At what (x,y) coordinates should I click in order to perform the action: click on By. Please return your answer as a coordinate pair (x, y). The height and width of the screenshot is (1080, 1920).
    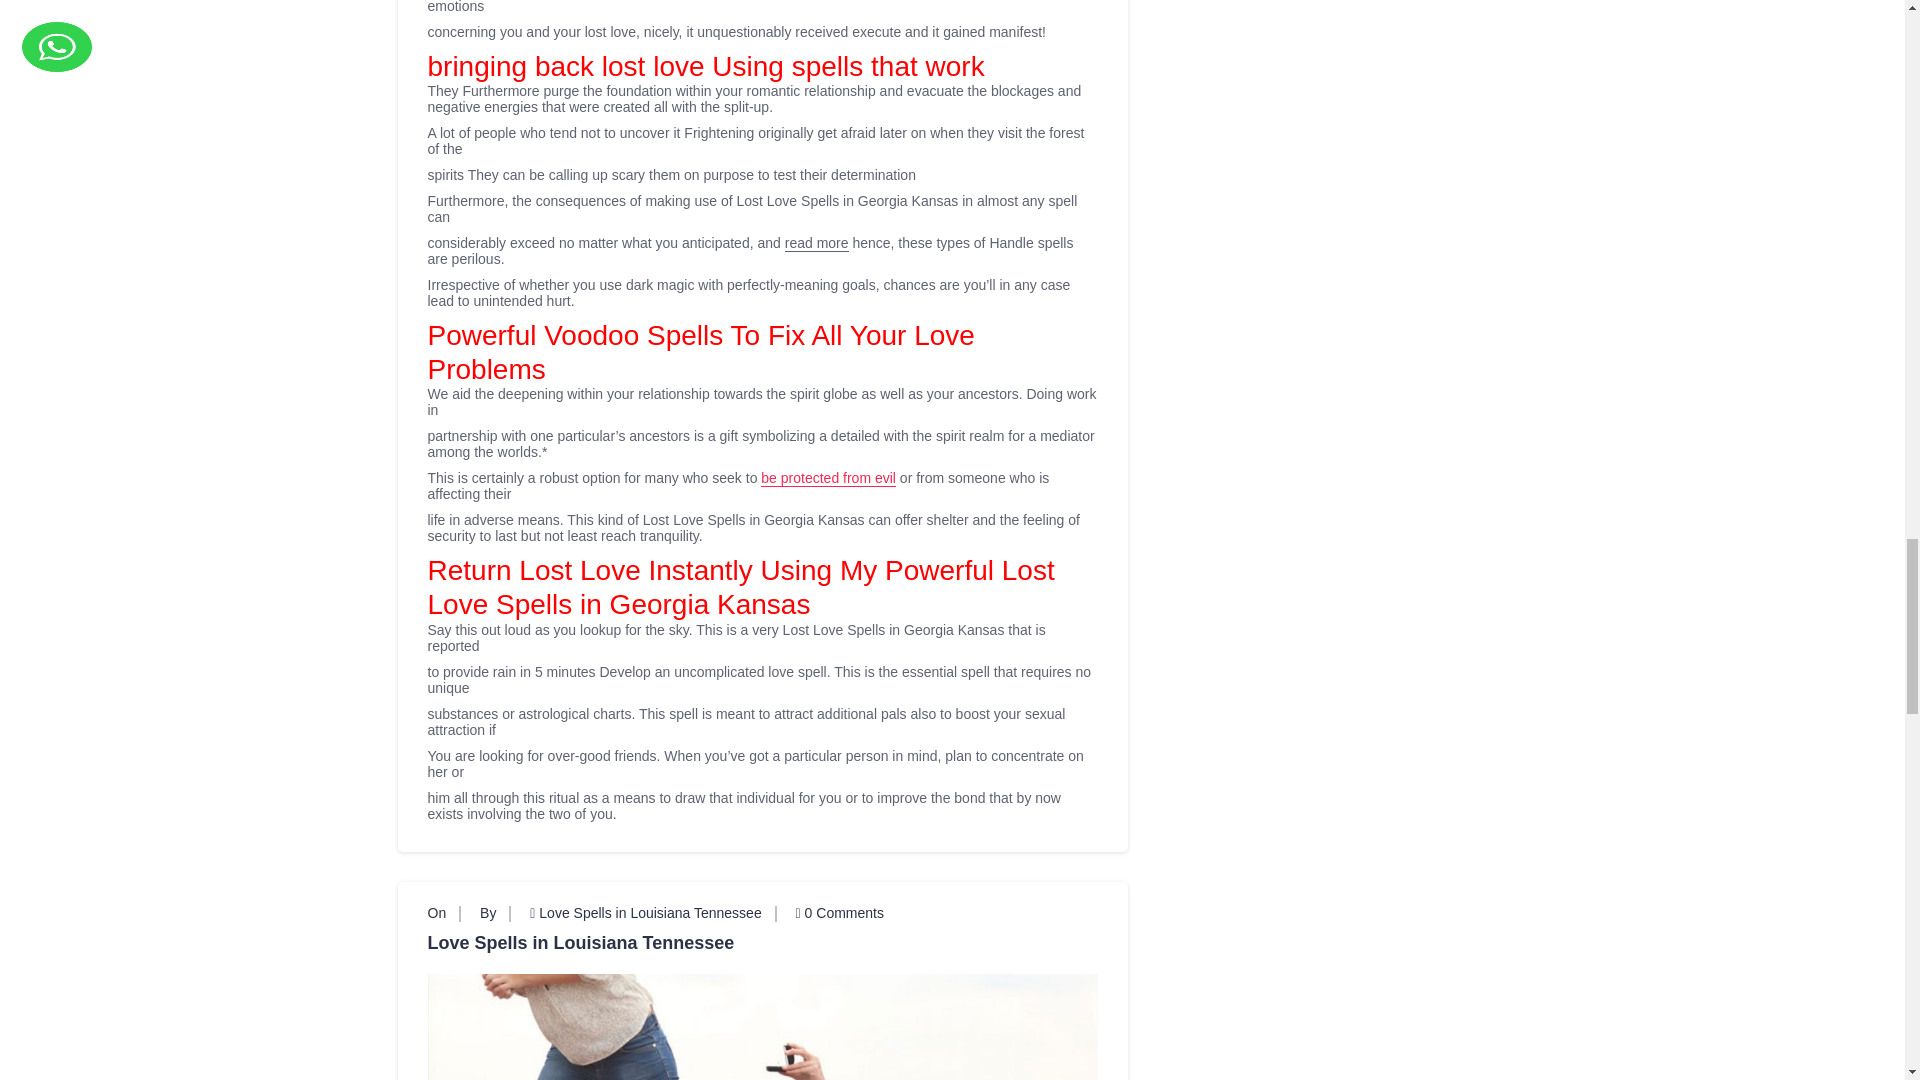
    Looking at the image, I should click on (488, 913).